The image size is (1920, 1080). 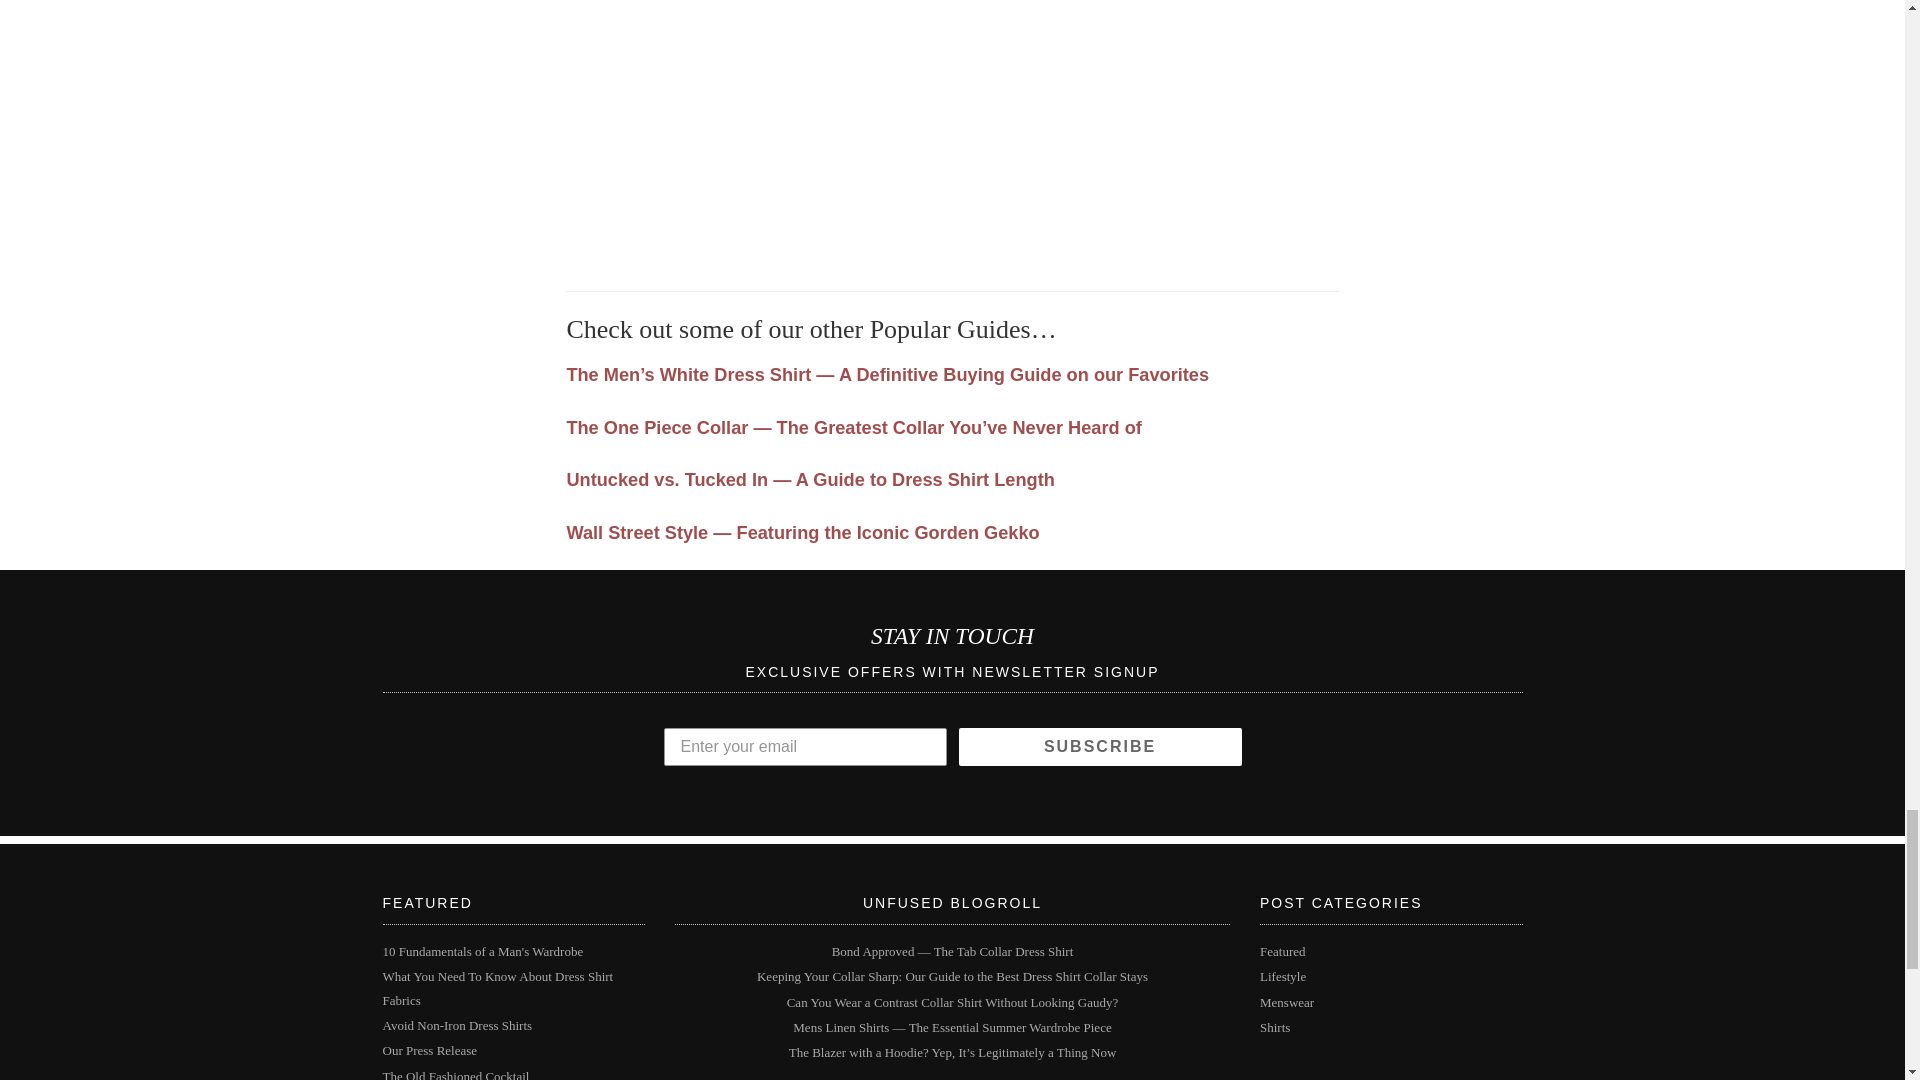 What do you see at coordinates (953, 1002) in the screenshot?
I see `Can You Wear a Contrast Collar Shirt Without Looking Gaudy?` at bounding box center [953, 1002].